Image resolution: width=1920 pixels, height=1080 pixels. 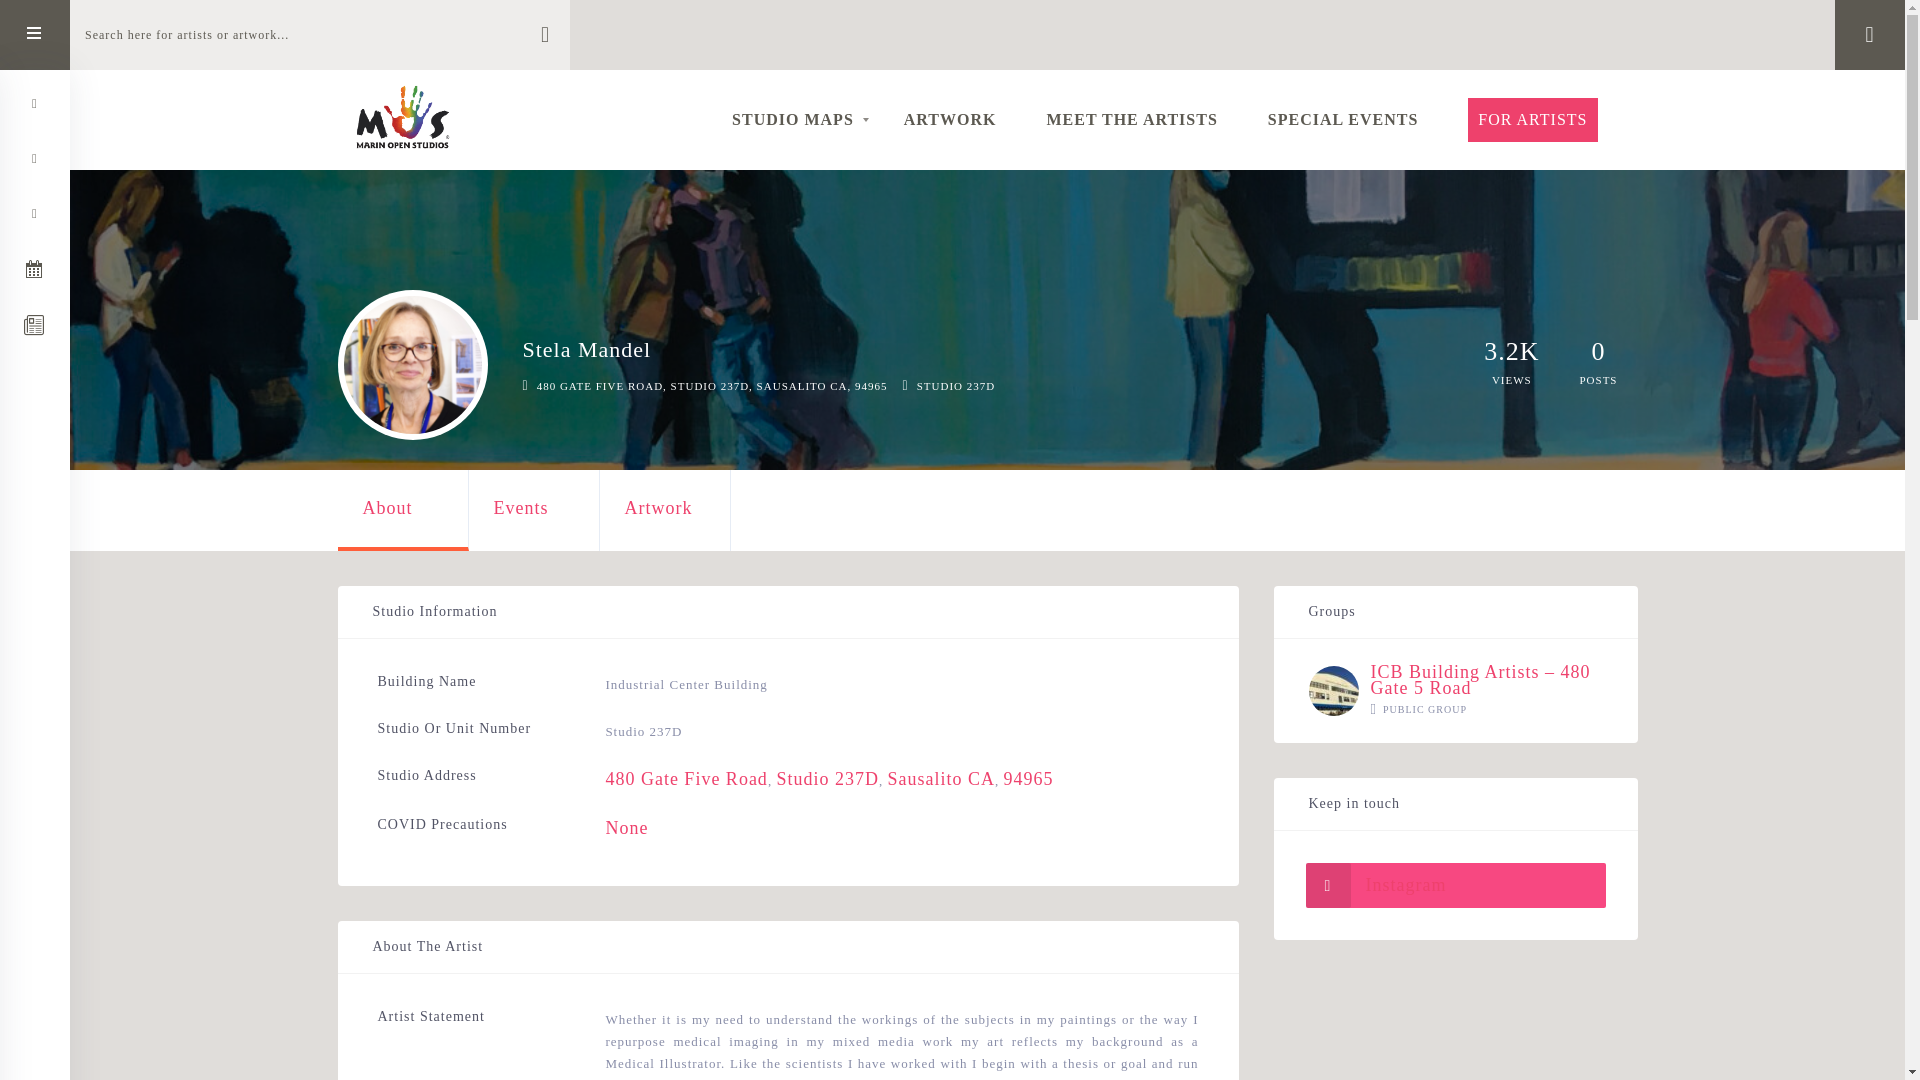 What do you see at coordinates (1597, 352) in the screenshot?
I see `0` at bounding box center [1597, 352].